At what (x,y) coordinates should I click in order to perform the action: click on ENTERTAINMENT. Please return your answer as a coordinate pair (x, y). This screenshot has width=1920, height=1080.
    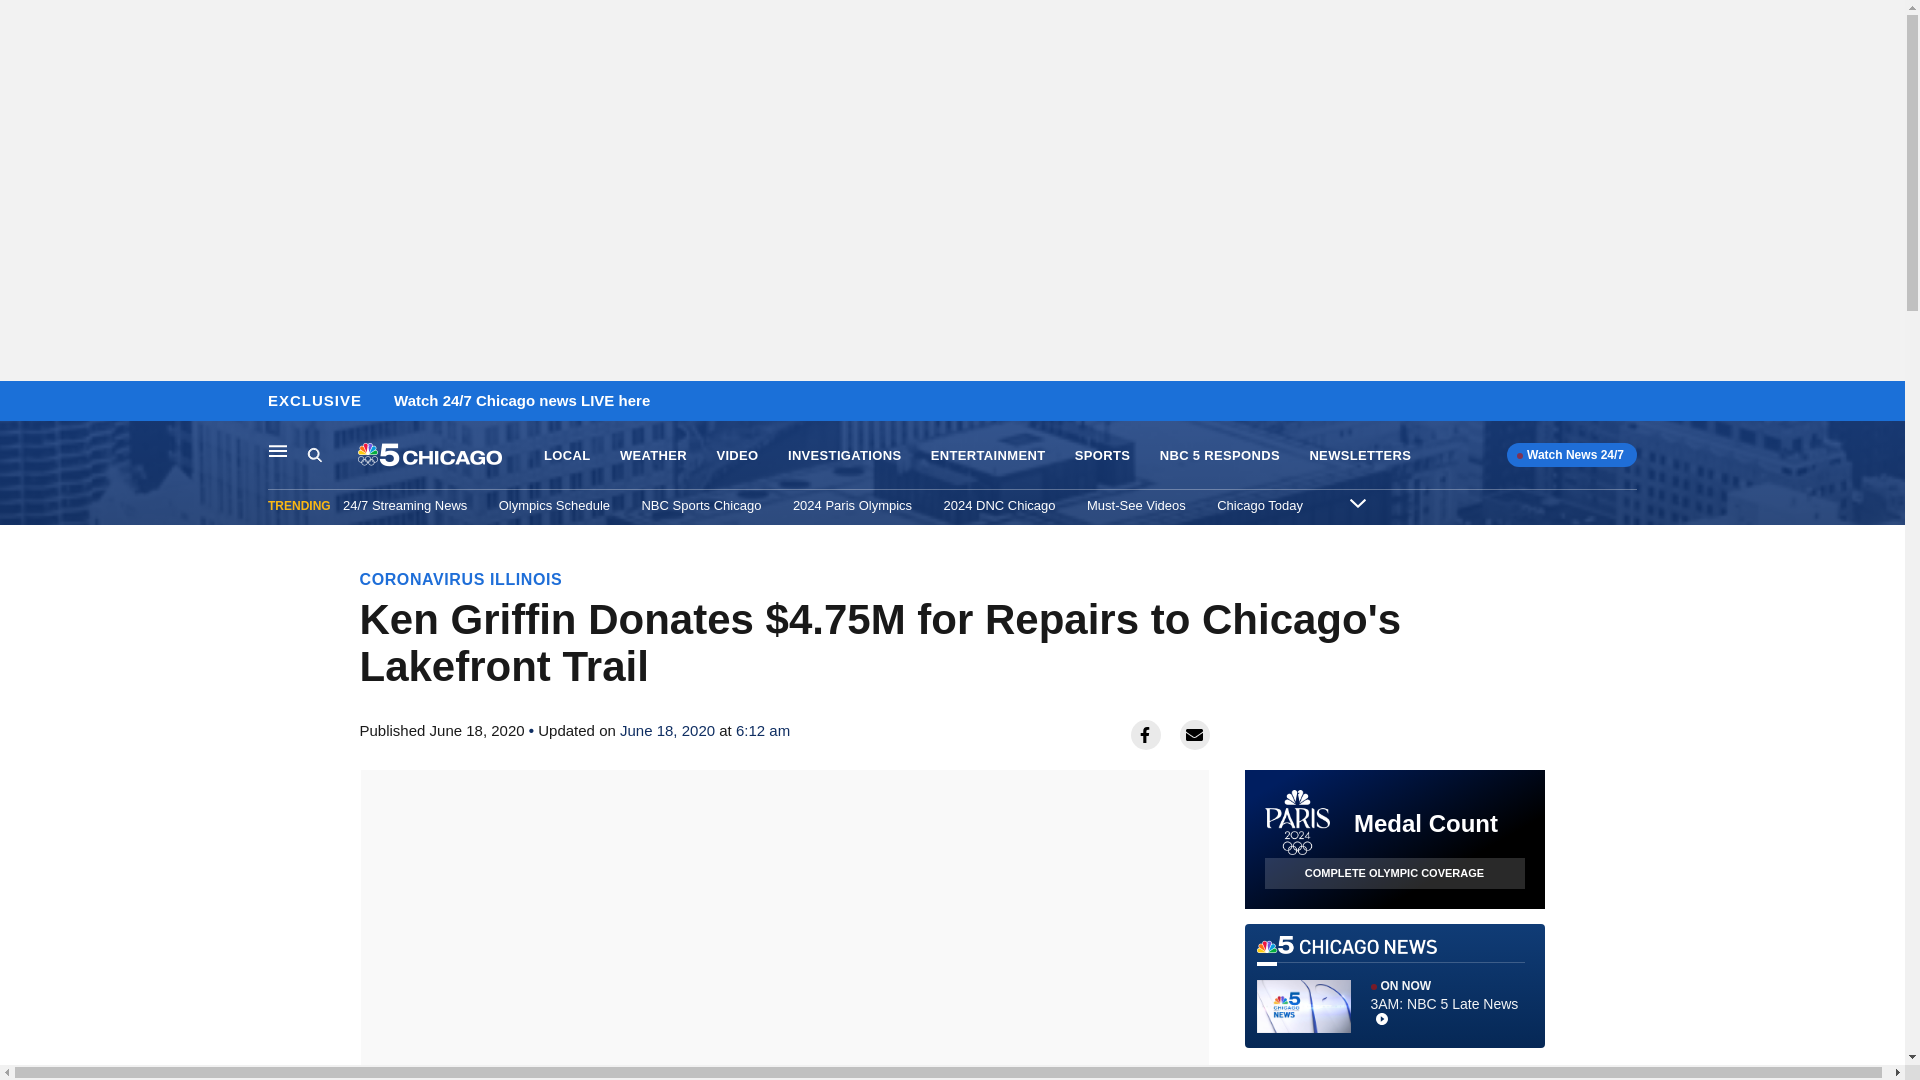
    Looking at the image, I should click on (988, 456).